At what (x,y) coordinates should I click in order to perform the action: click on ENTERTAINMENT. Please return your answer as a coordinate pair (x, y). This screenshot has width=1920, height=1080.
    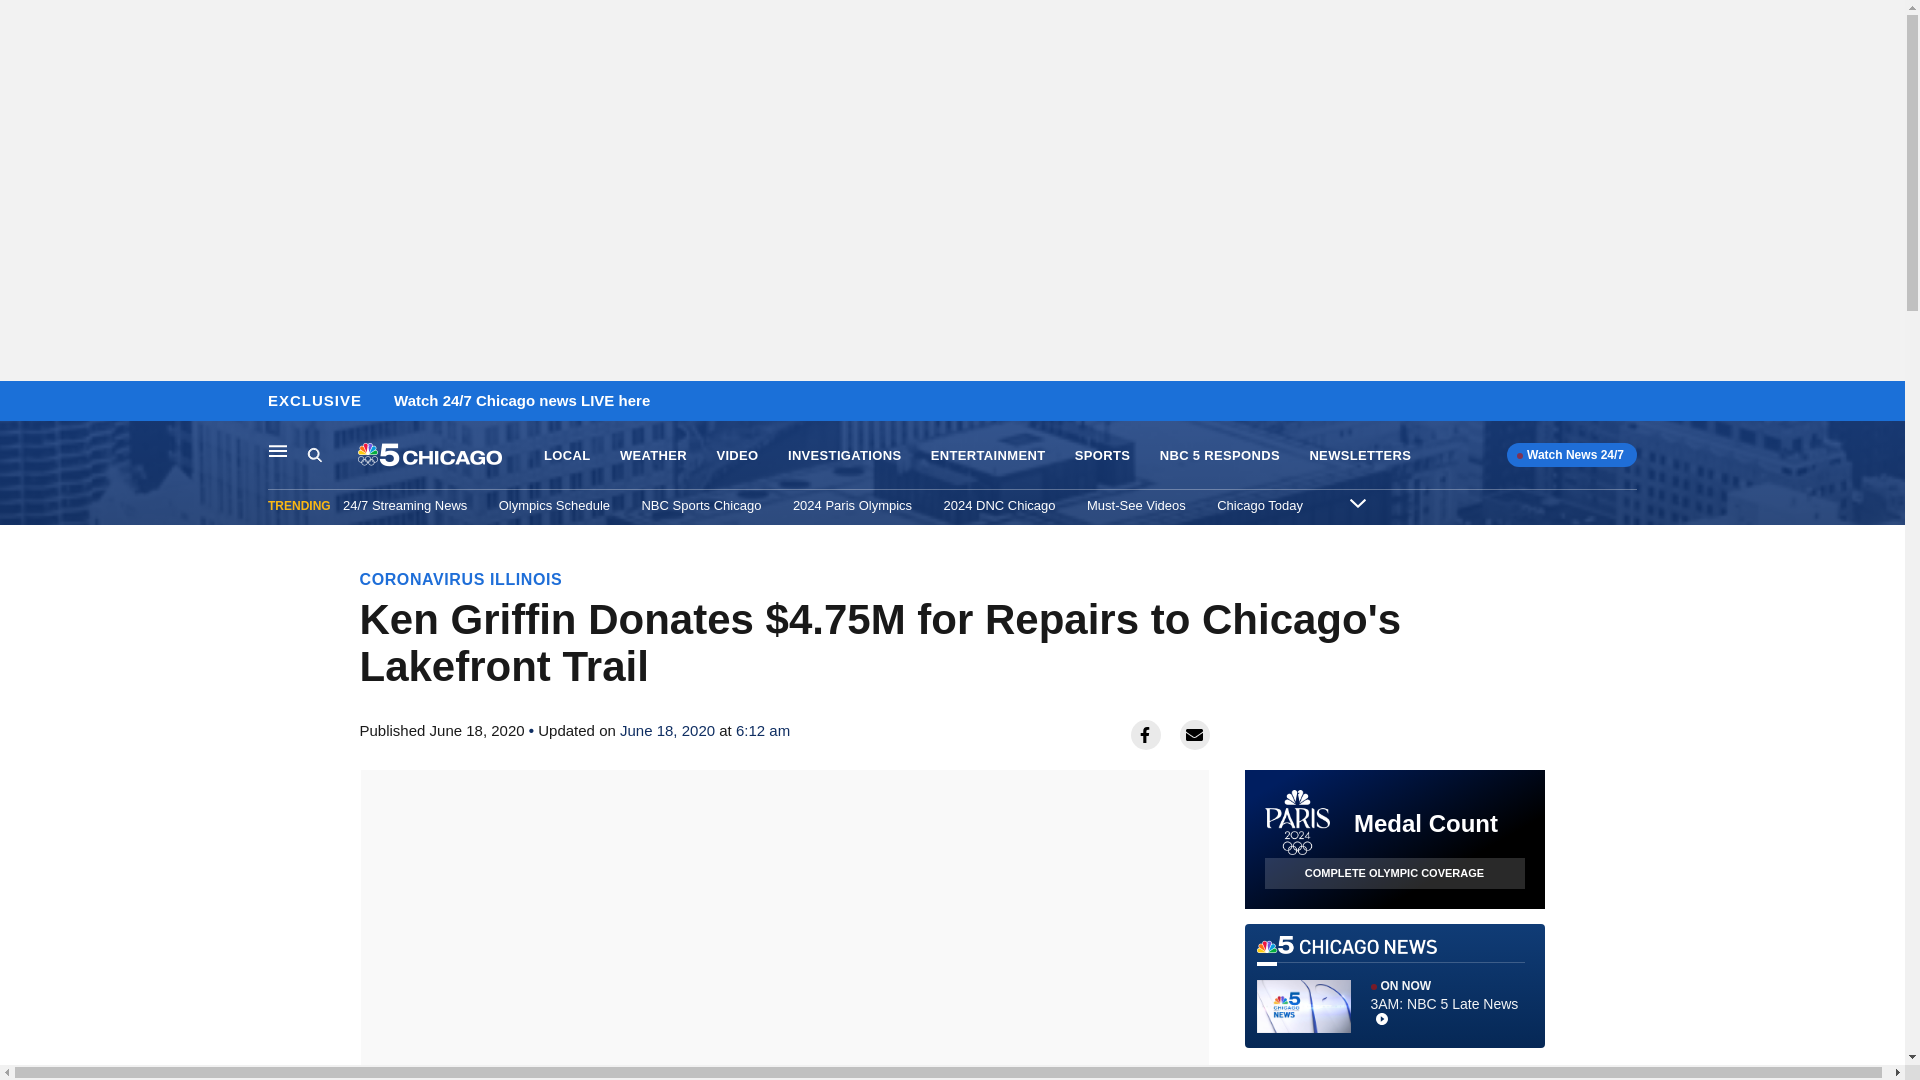
    Looking at the image, I should click on (988, 456).